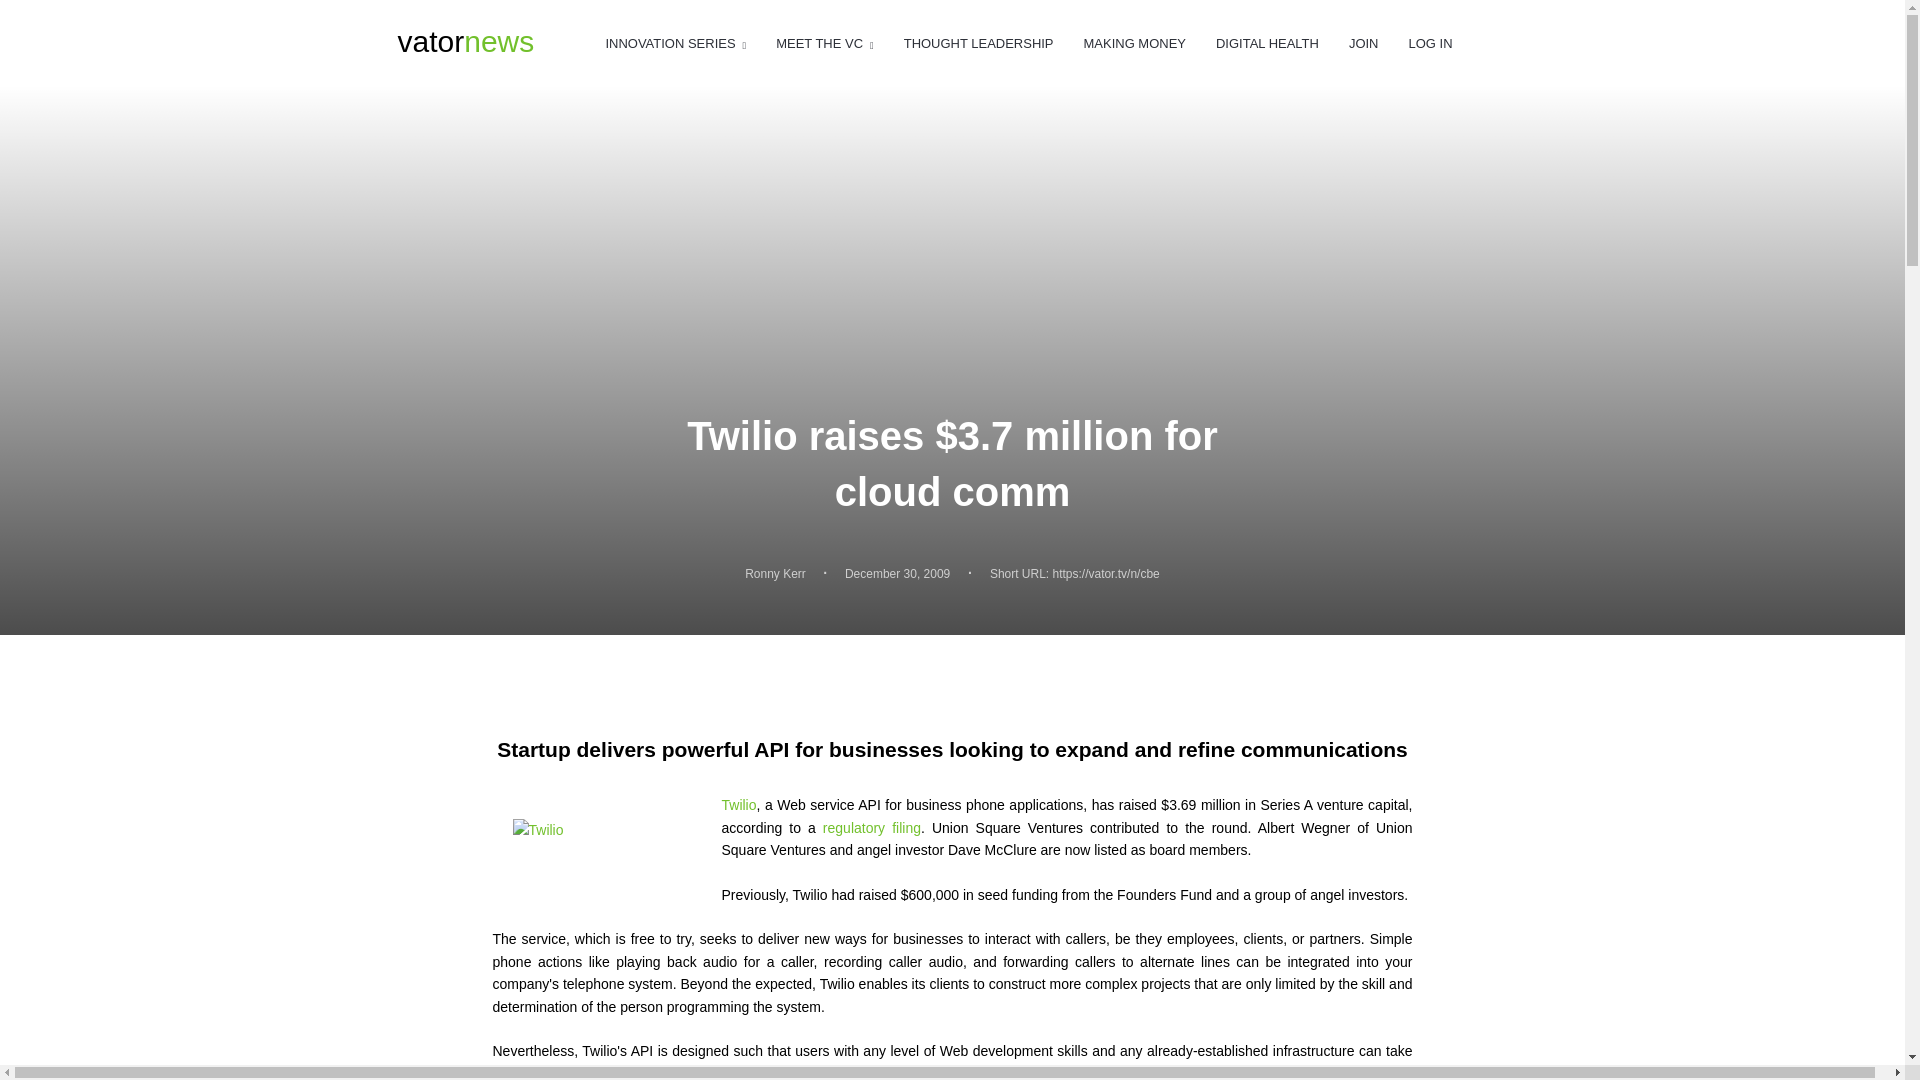 The image size is (1920, 1080). Describe the element at coordinates (738, 805) in the screenshot. I see `Twilio` at that location.